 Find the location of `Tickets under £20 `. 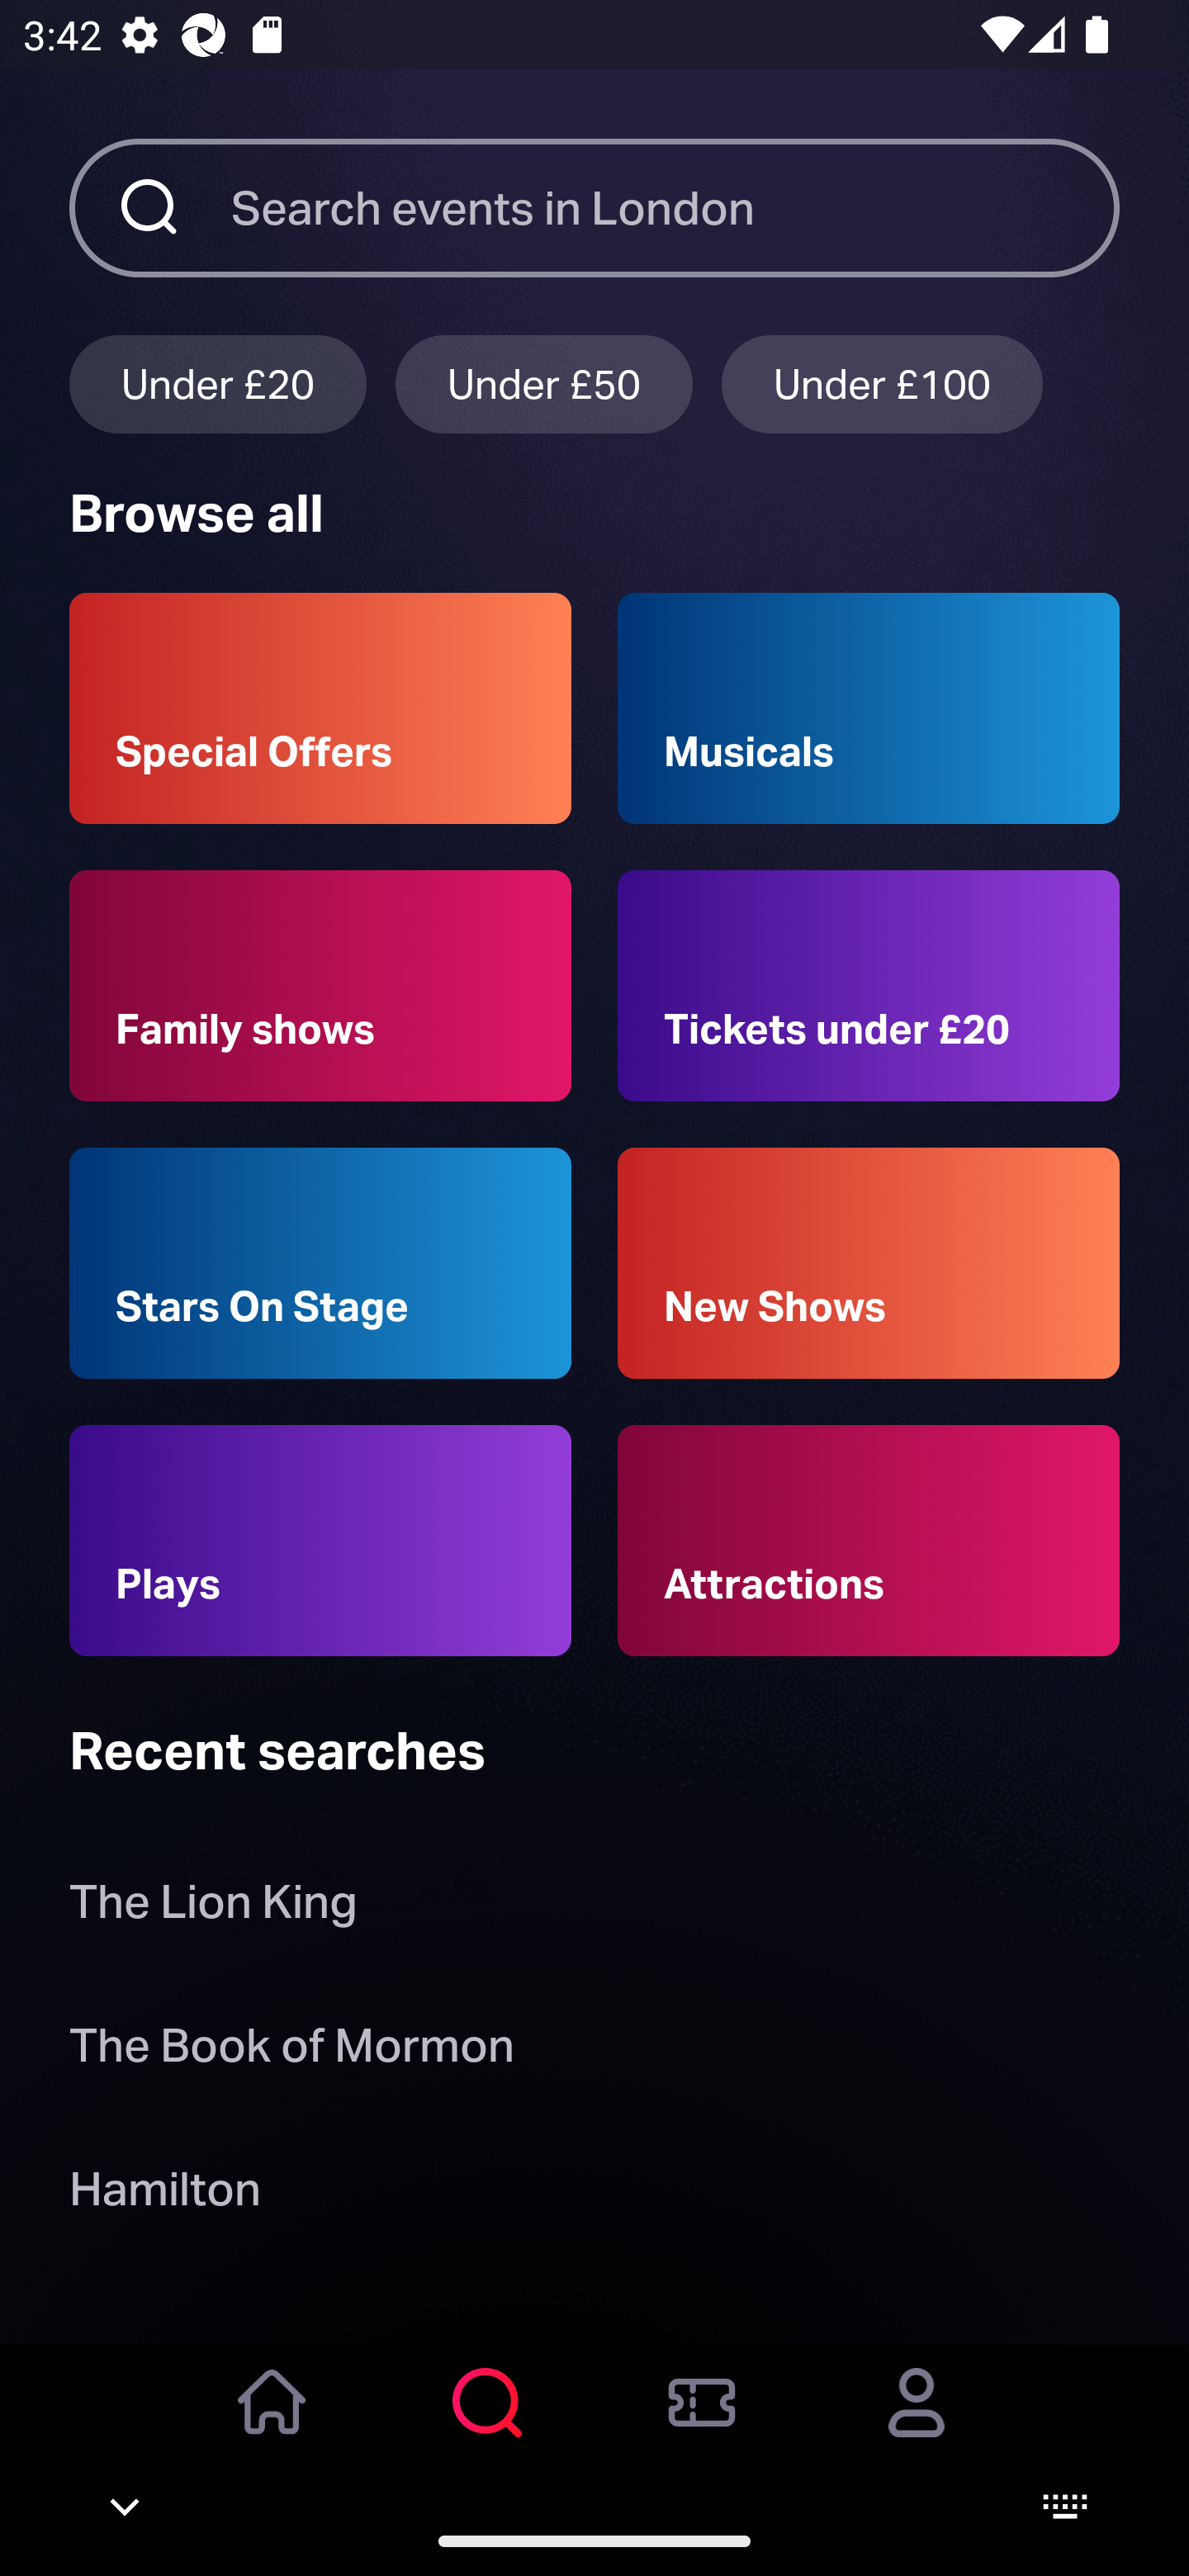

Tickets under £20  is located at coordinates (869, 986).